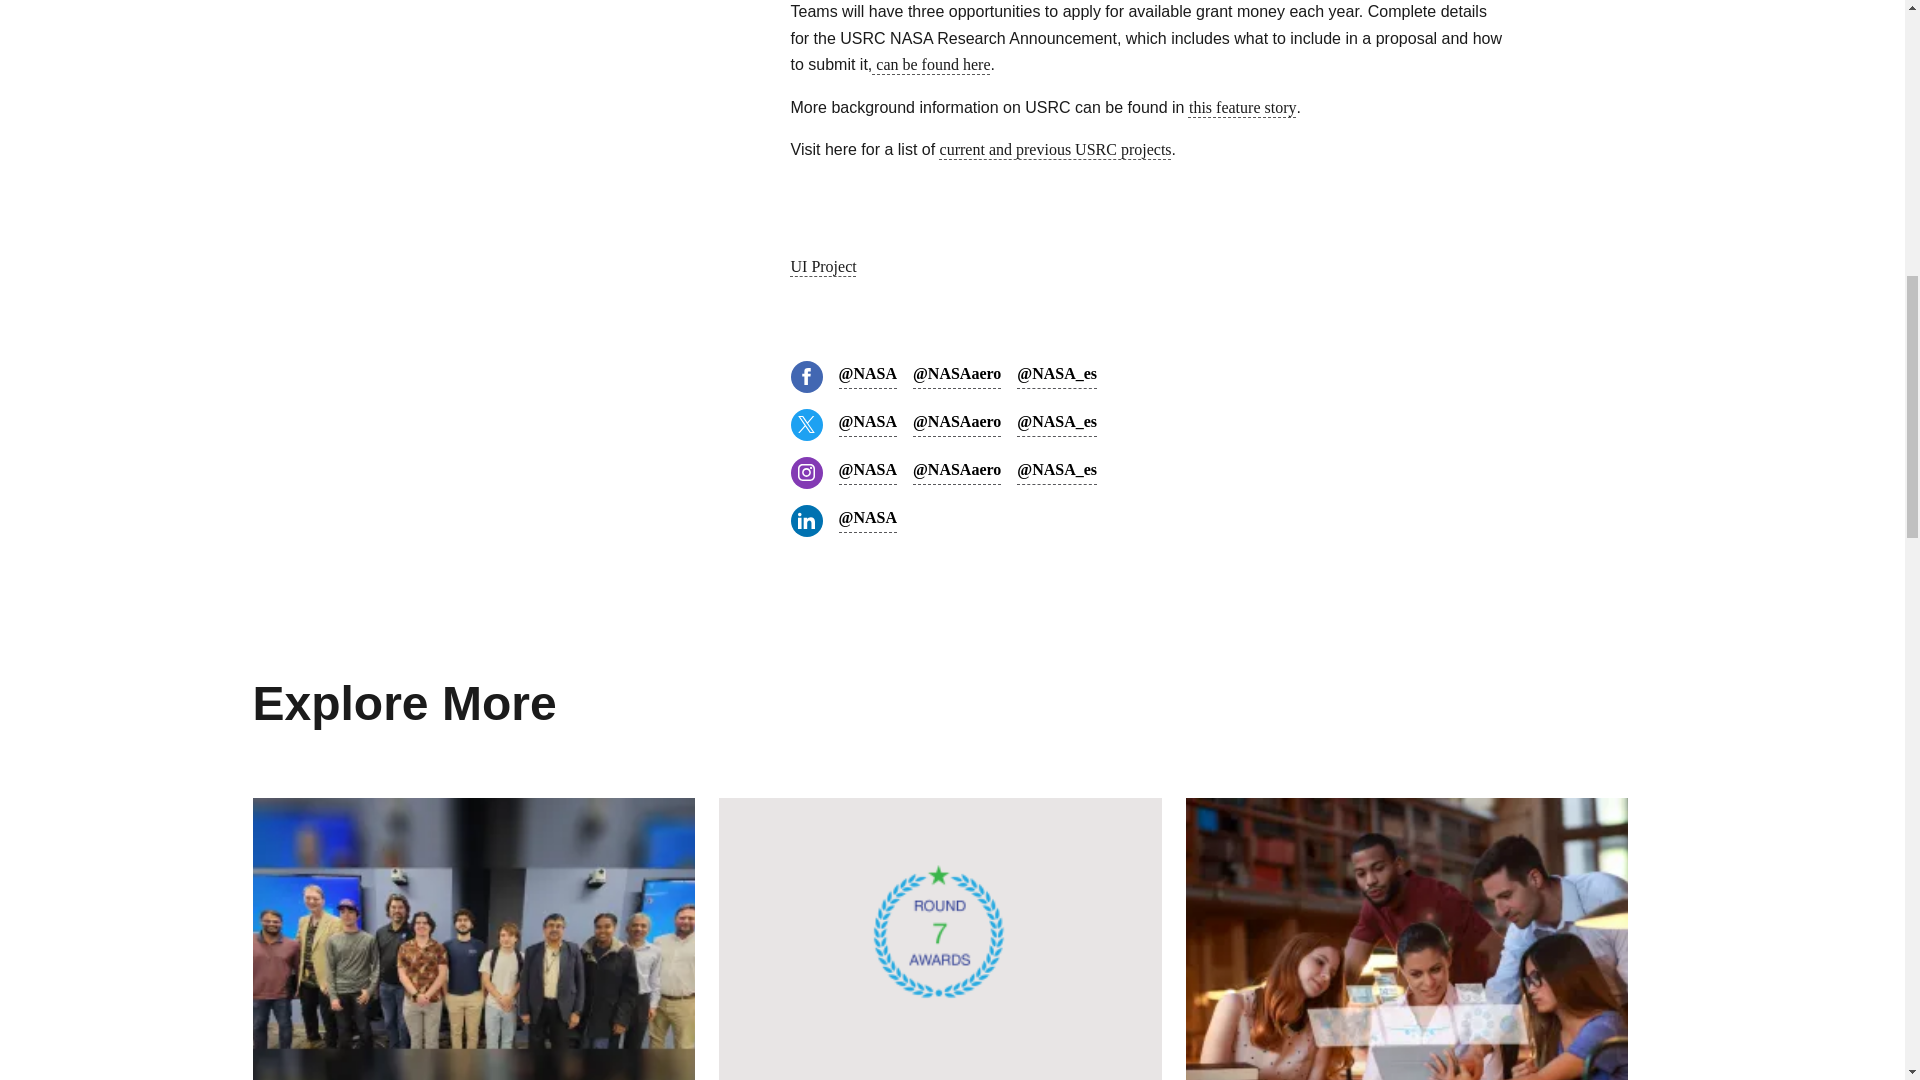 The height and width of the screenshot is (1080, 1920). What do you see at coordinates (1056, 149) in the screenshot?
I see `current and previous USRC projects` at bounding box center [1056, 149].